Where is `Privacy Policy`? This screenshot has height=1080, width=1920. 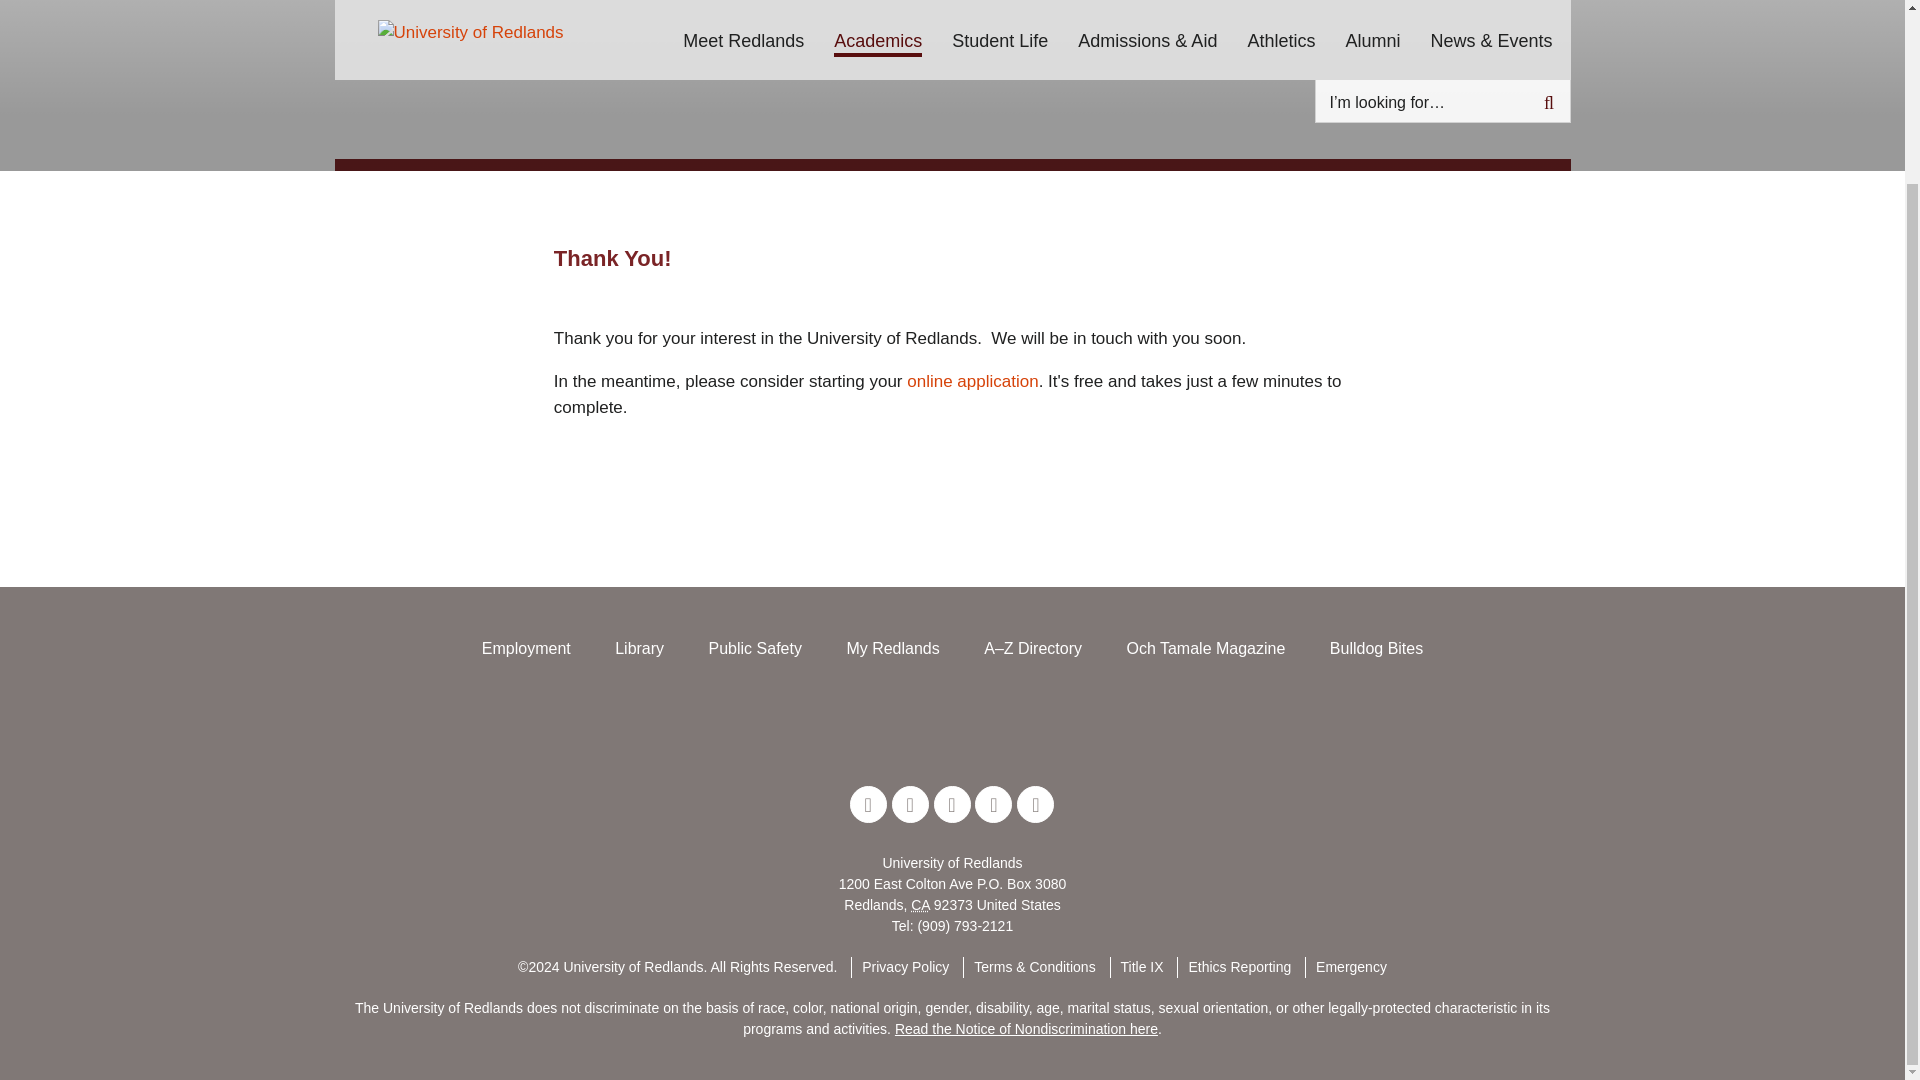
Privacy Policy is located at coordinates (899, 967).